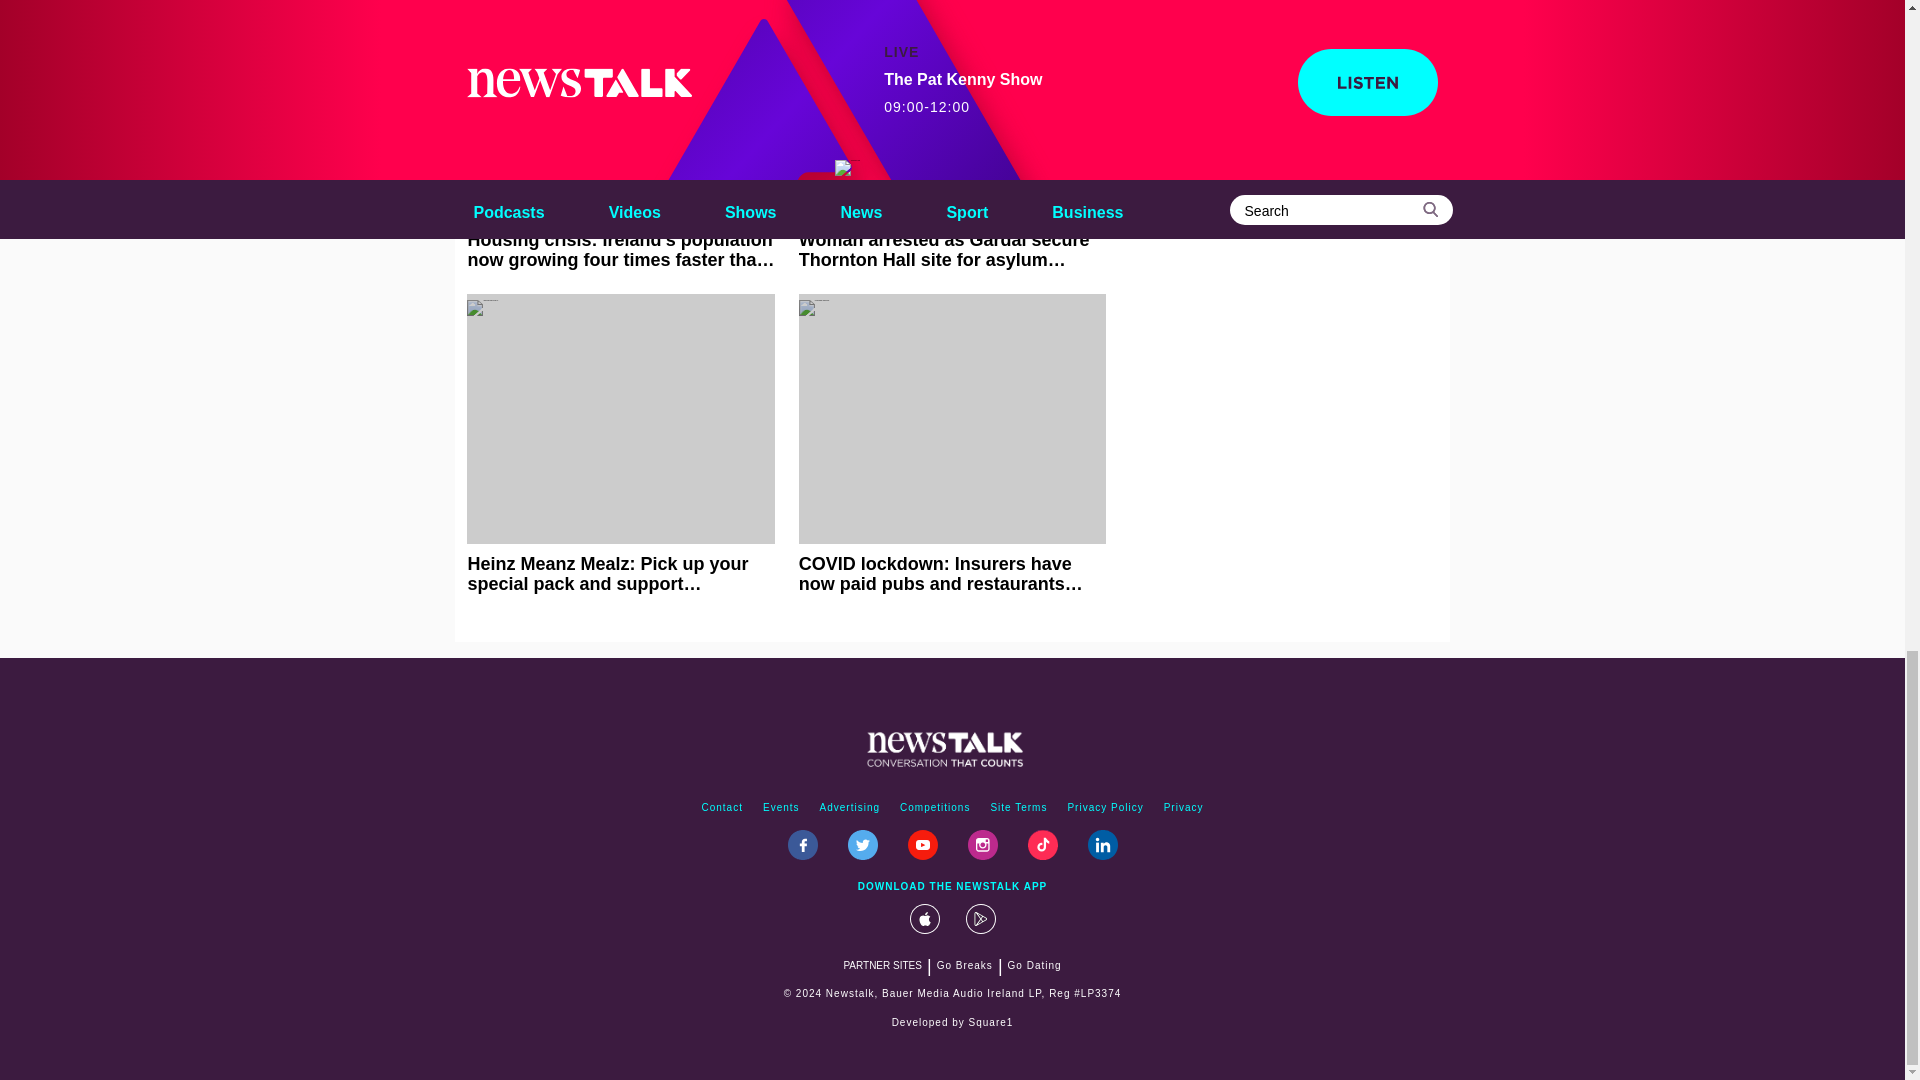  Describe the element at coordinates (722, 808) in the screenshot. I see `contact` at that location.